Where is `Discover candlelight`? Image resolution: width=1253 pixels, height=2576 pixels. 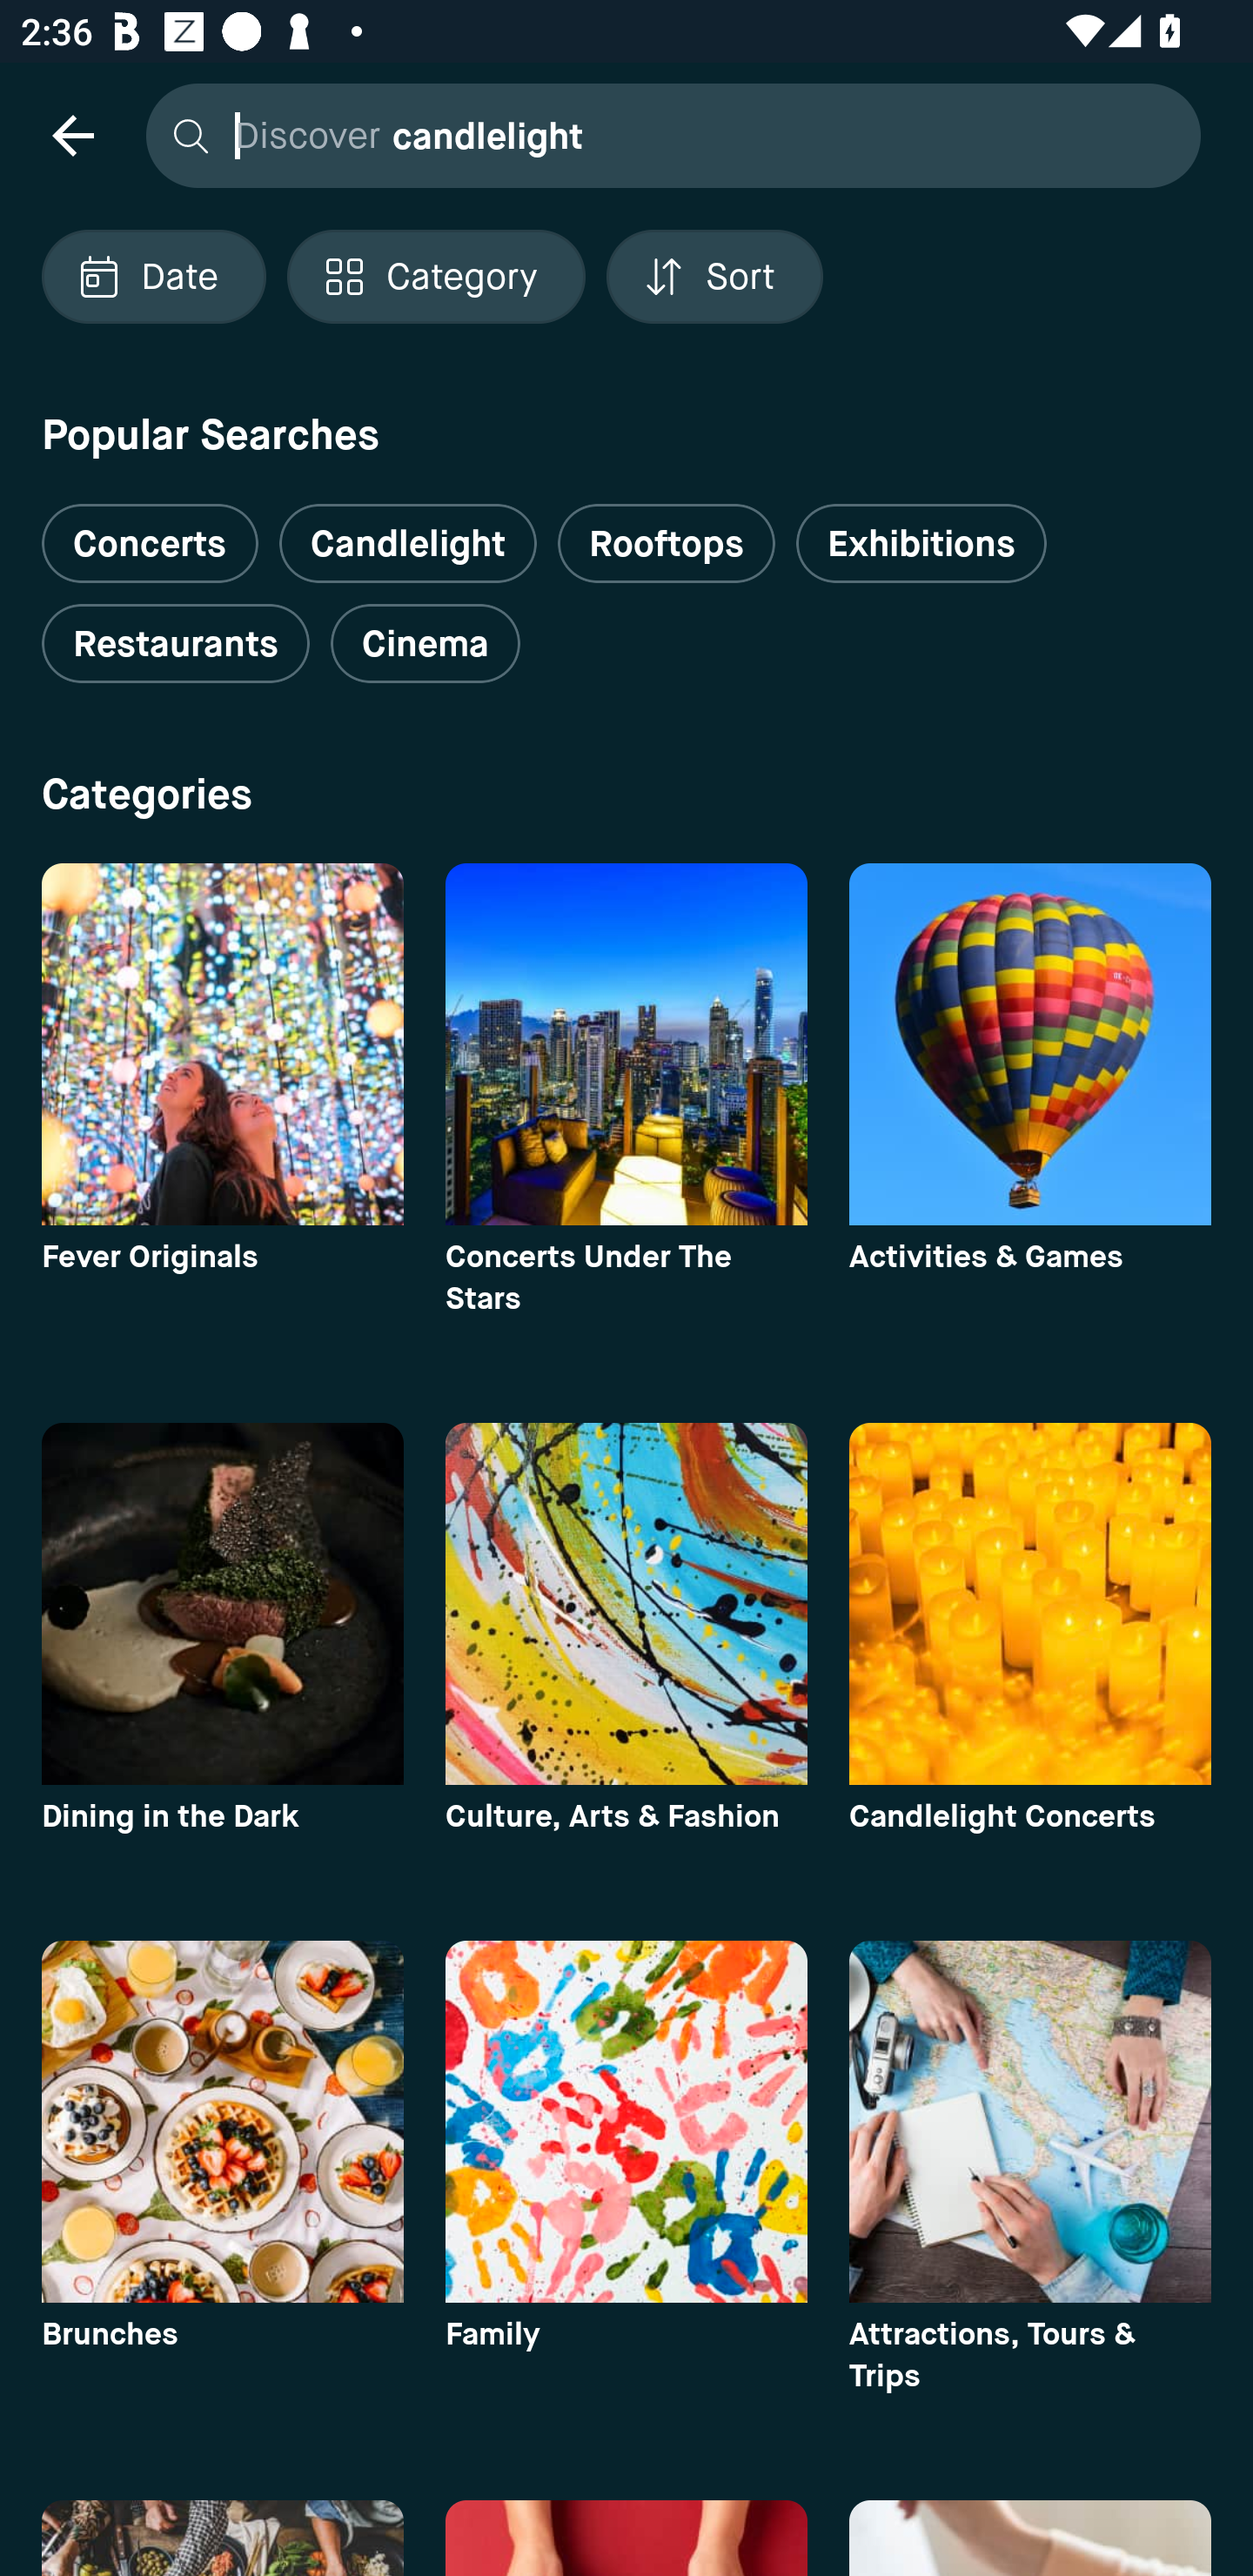
Discover candlelight is located at coordinates (666, 134).